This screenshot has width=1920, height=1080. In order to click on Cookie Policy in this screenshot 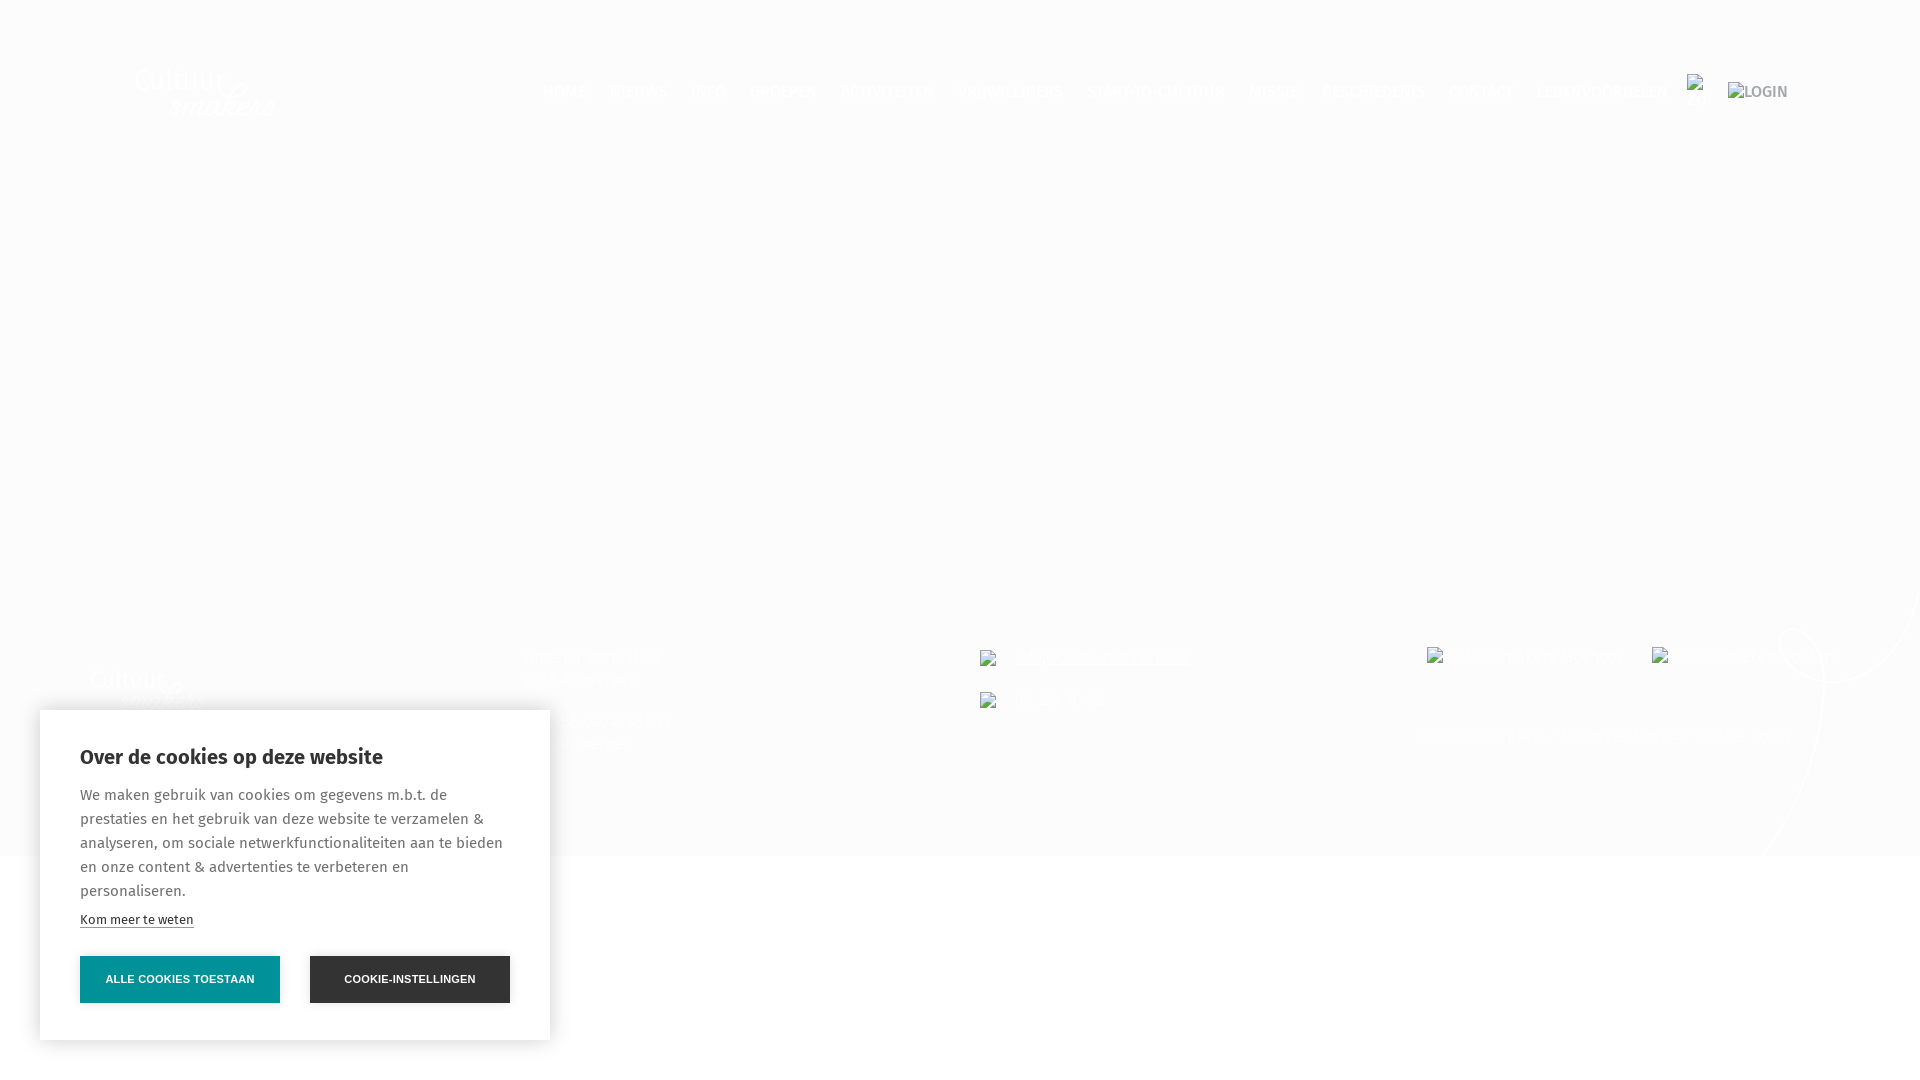, I will do `click(1745, 736)`.